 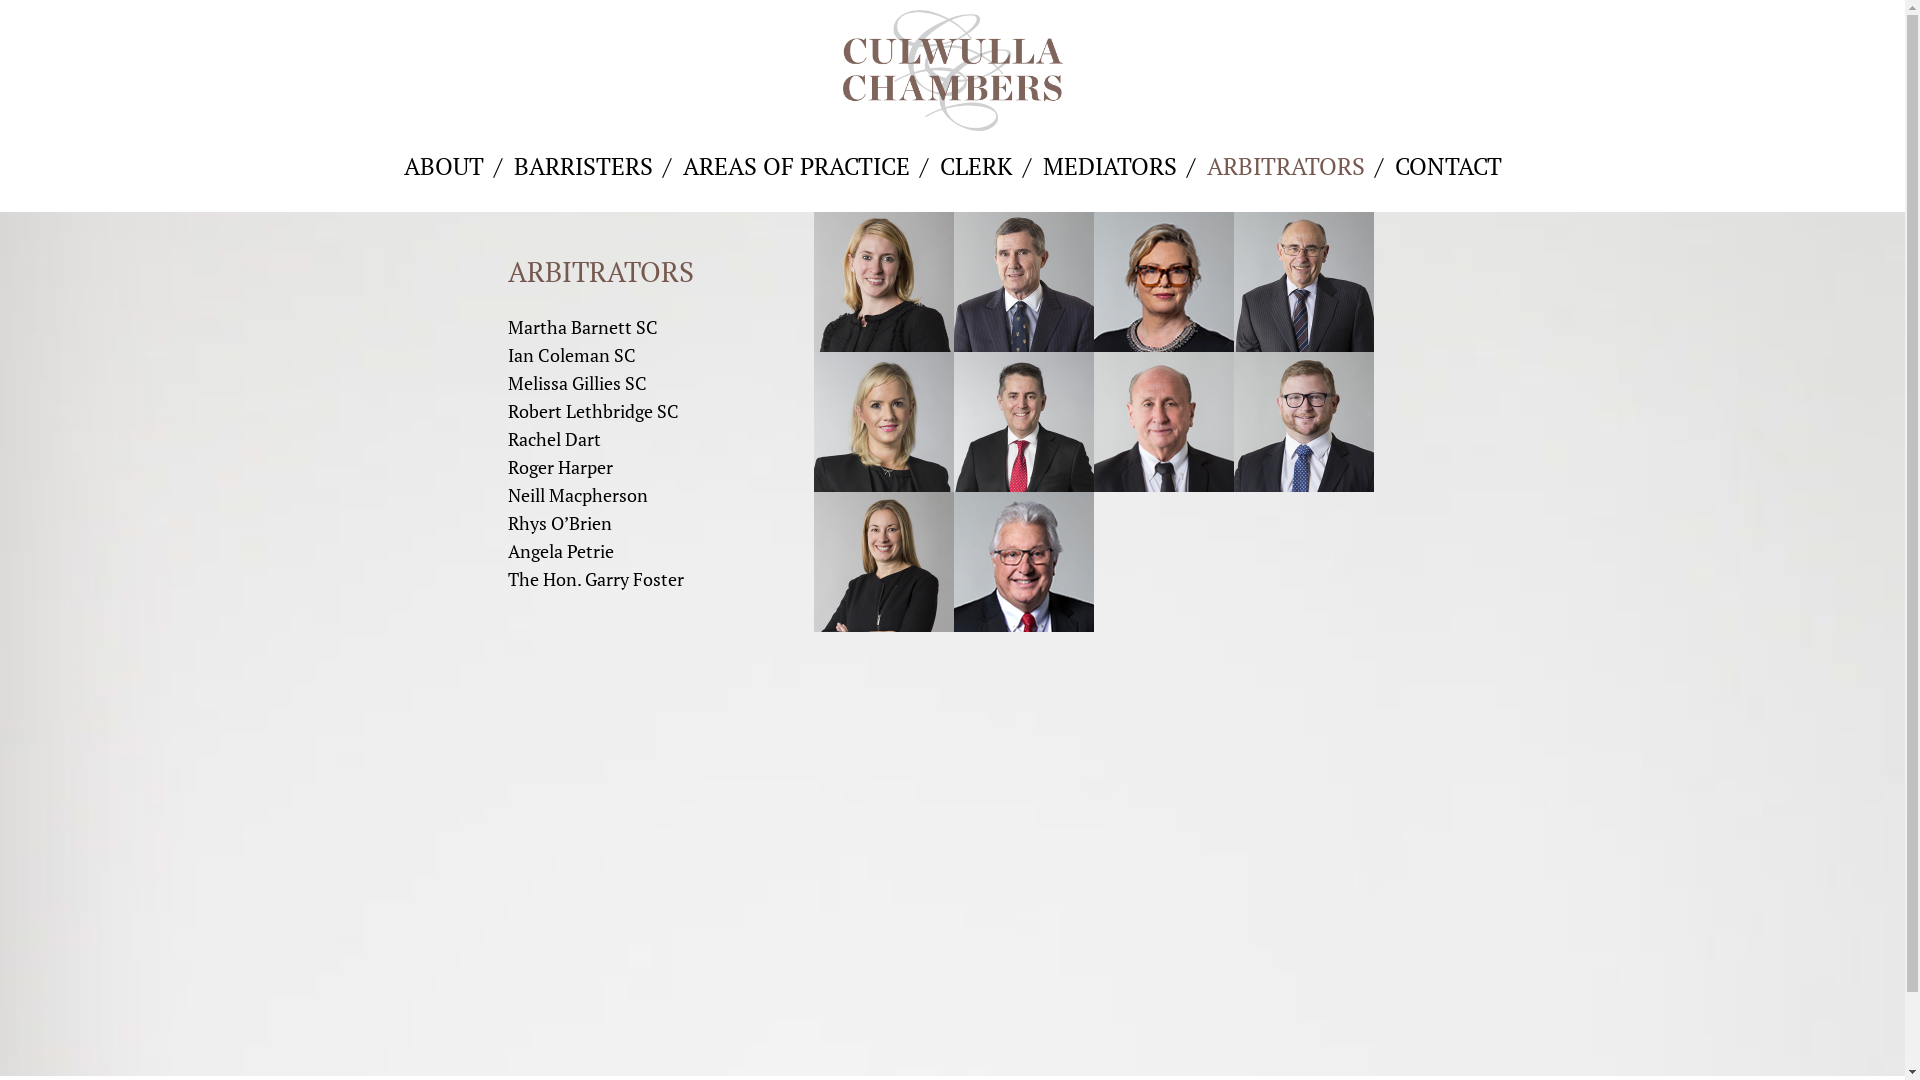 What do you see at coordinates (1110, 166) in the screenshot?
I see `MEDIATORS` at bounding box center [1110, 166].